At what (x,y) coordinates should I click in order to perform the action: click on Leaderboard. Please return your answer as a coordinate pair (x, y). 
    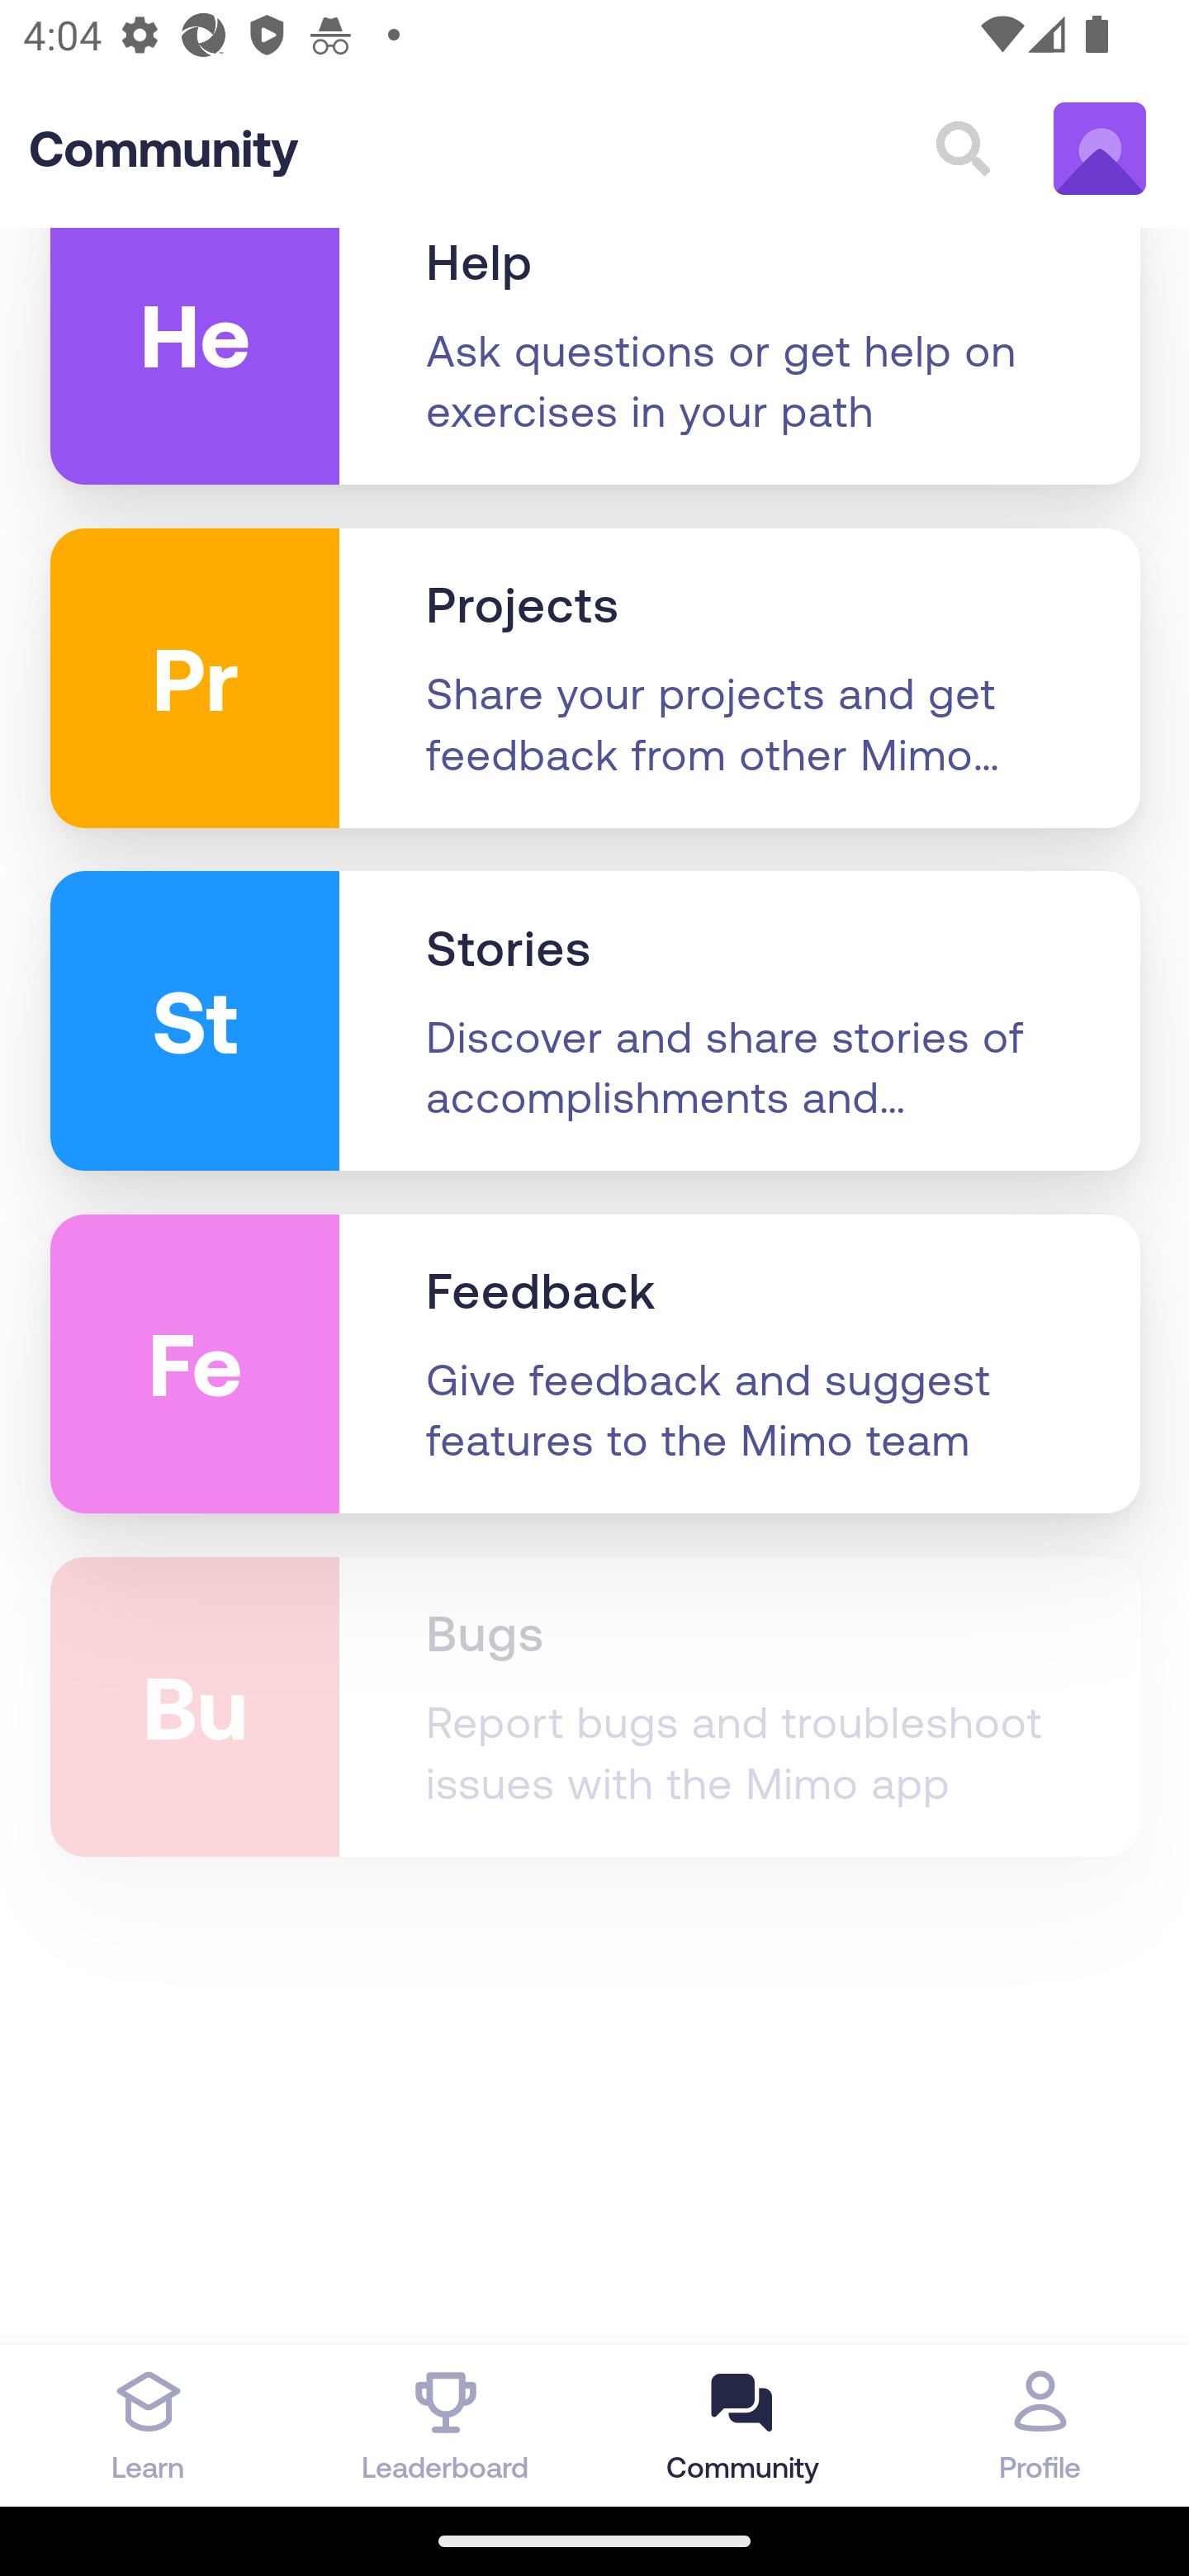
    Looking at the image, I should click on (446, 2425).